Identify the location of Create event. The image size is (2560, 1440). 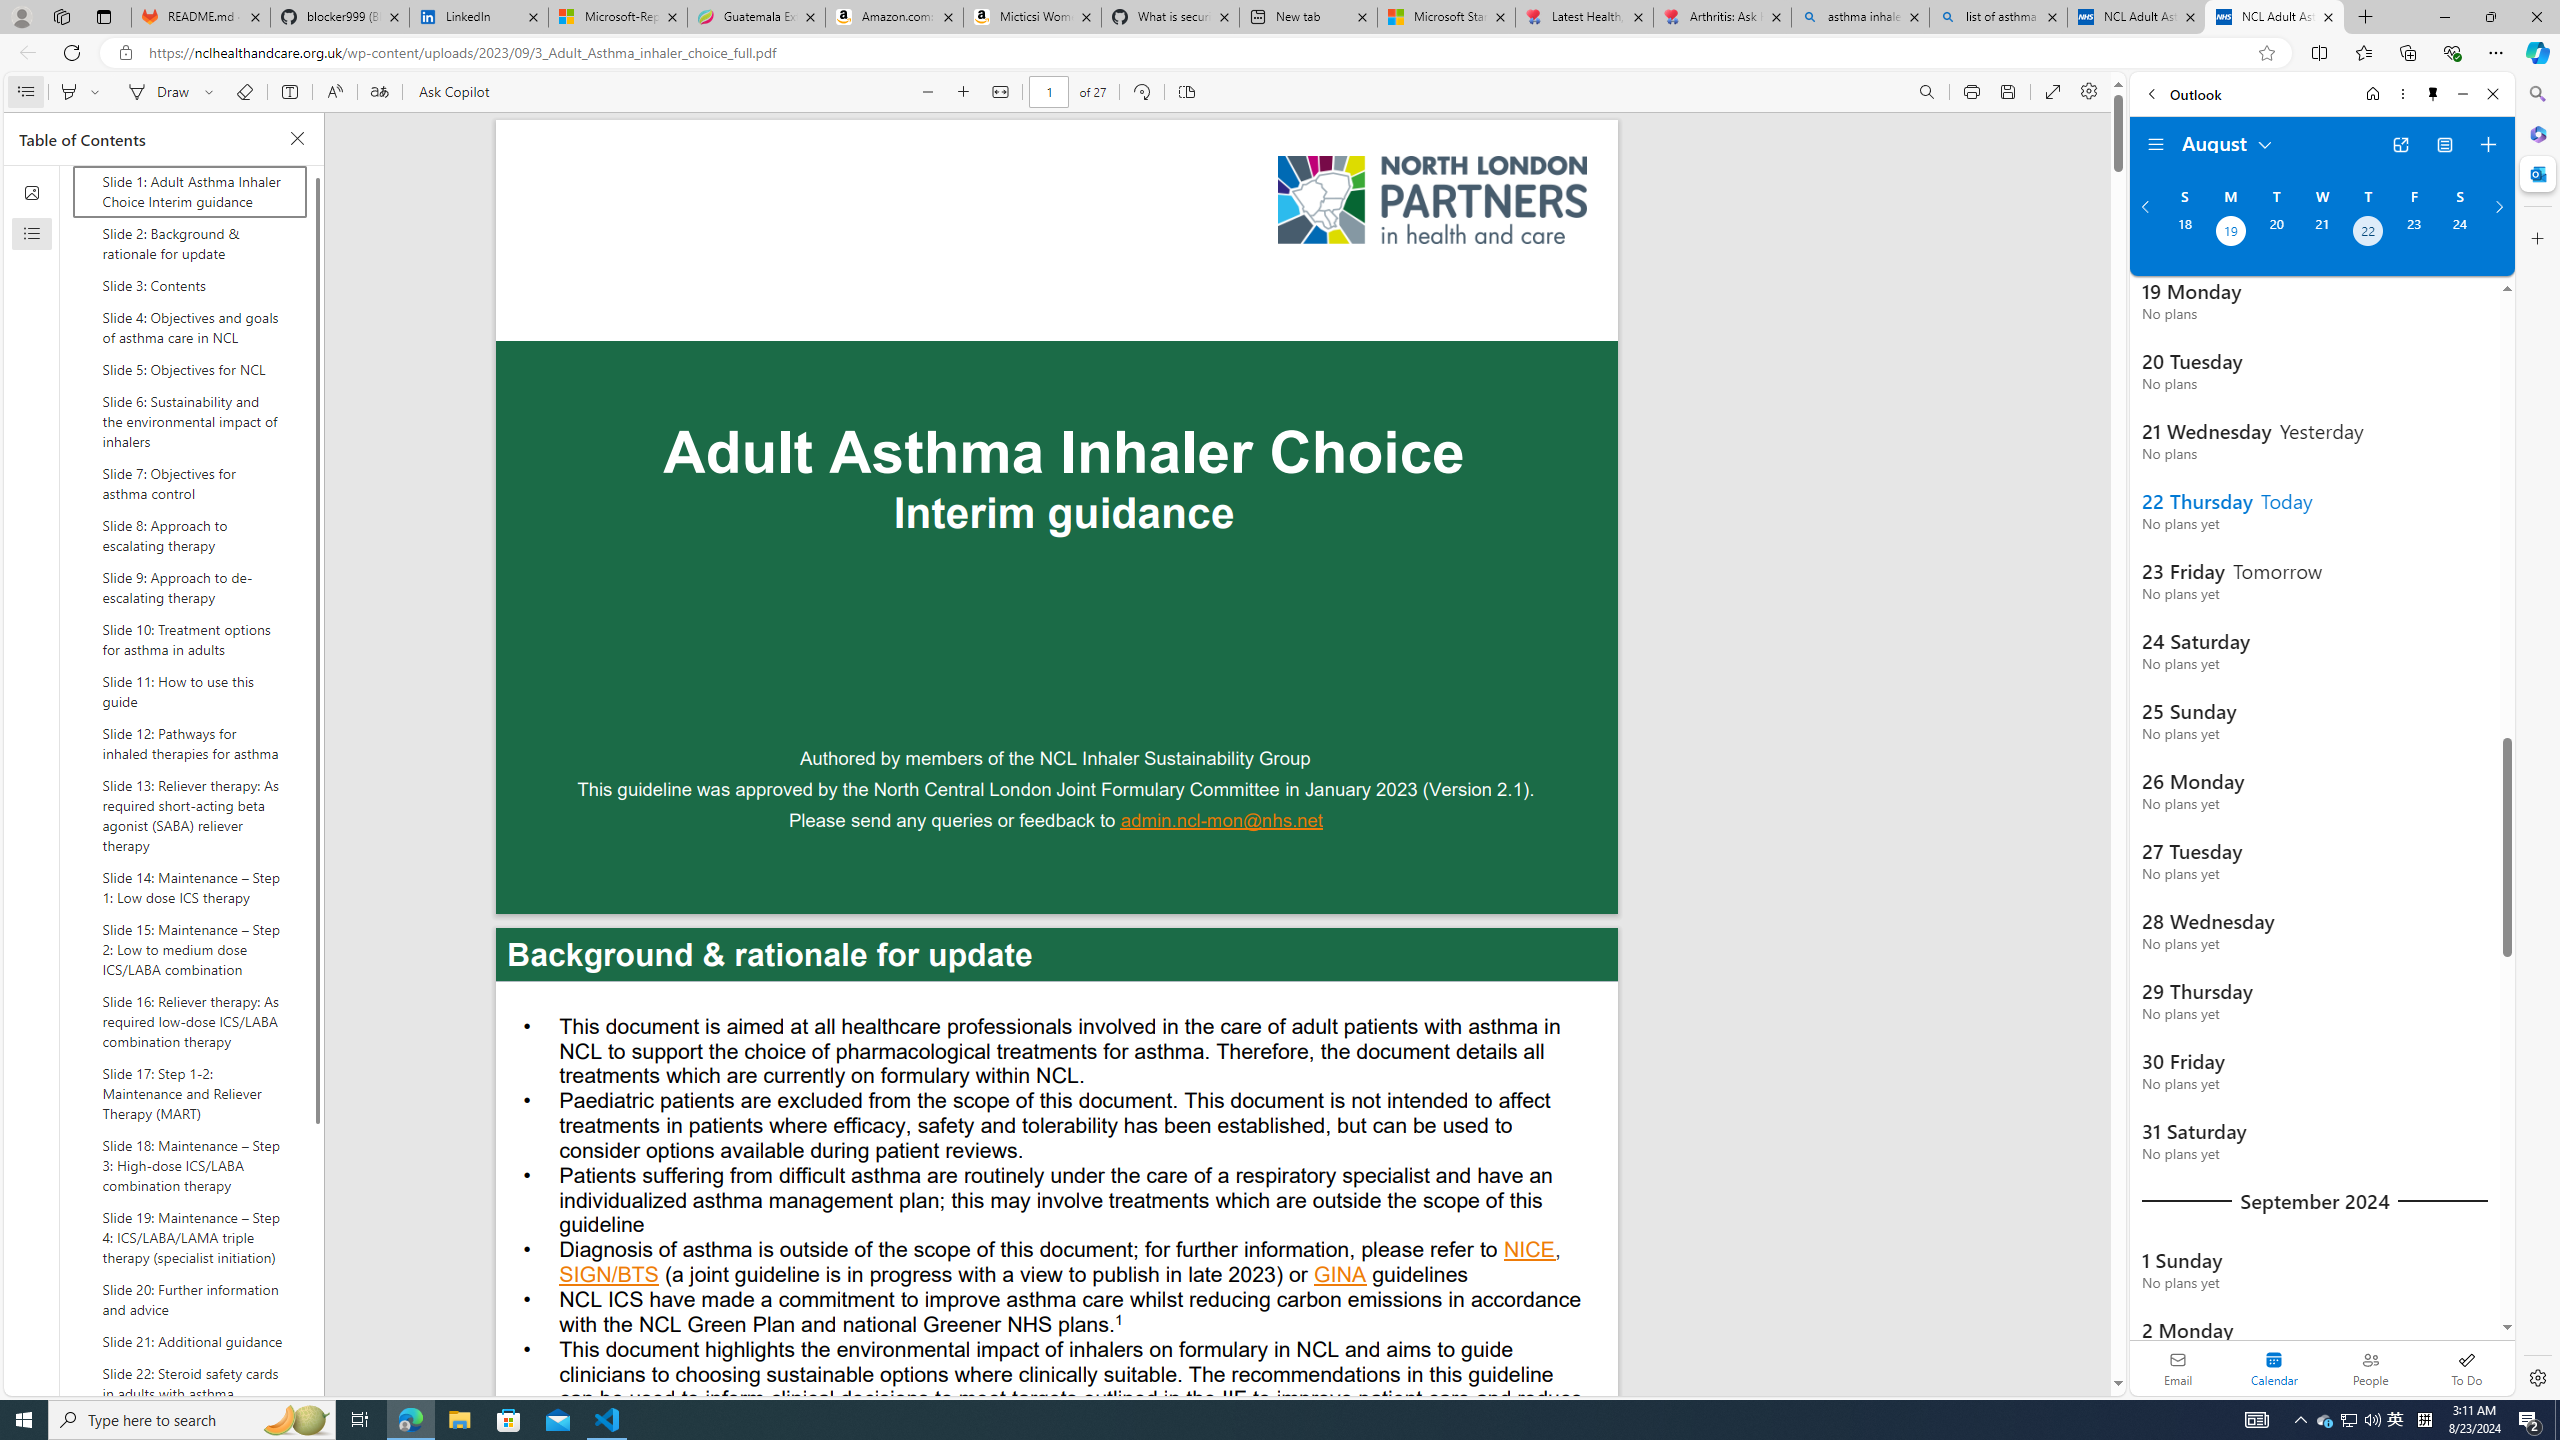
(2488, 145).